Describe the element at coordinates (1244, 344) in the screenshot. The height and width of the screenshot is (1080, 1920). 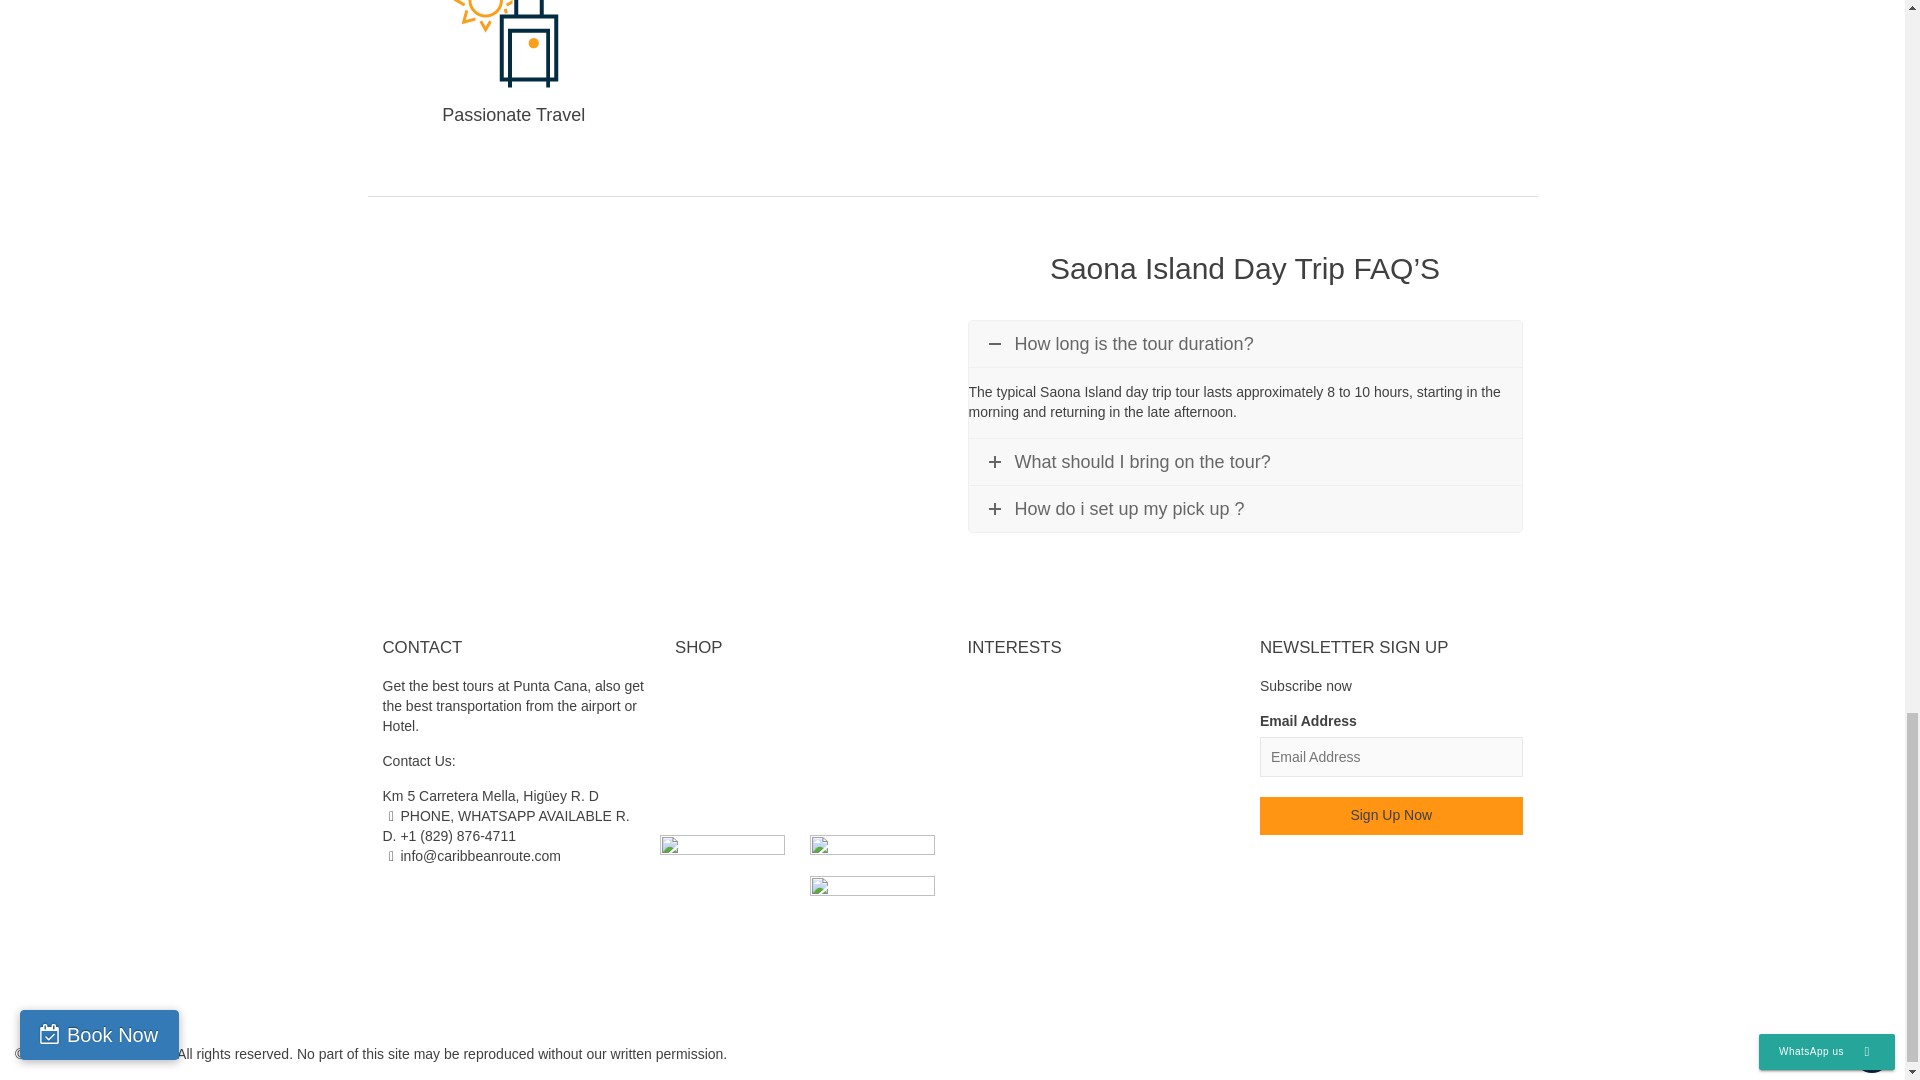
I see `How long is the tour duration?` at that location.